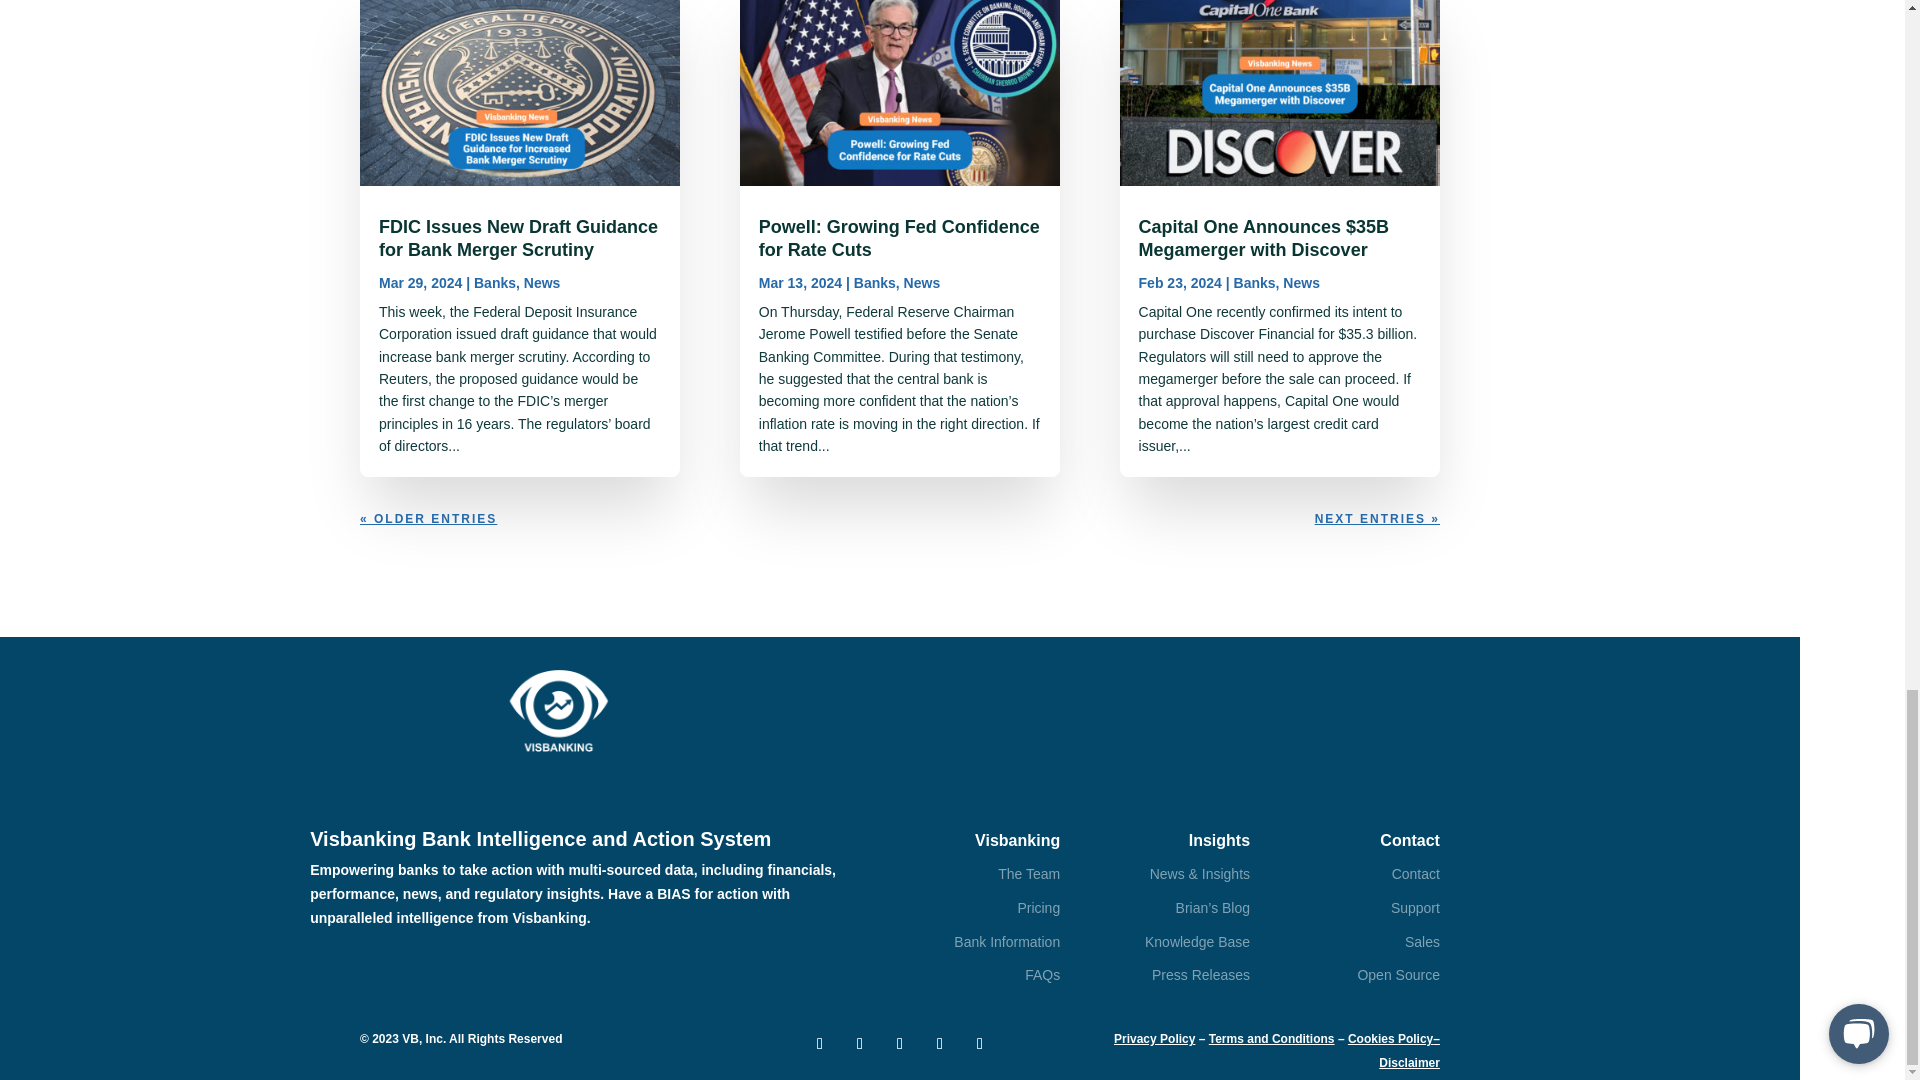  Describe the element at coordinates (899, 238) in the screenshot. I see `Powell: Growing Fed Confidence for Rate Cuts` at that location.